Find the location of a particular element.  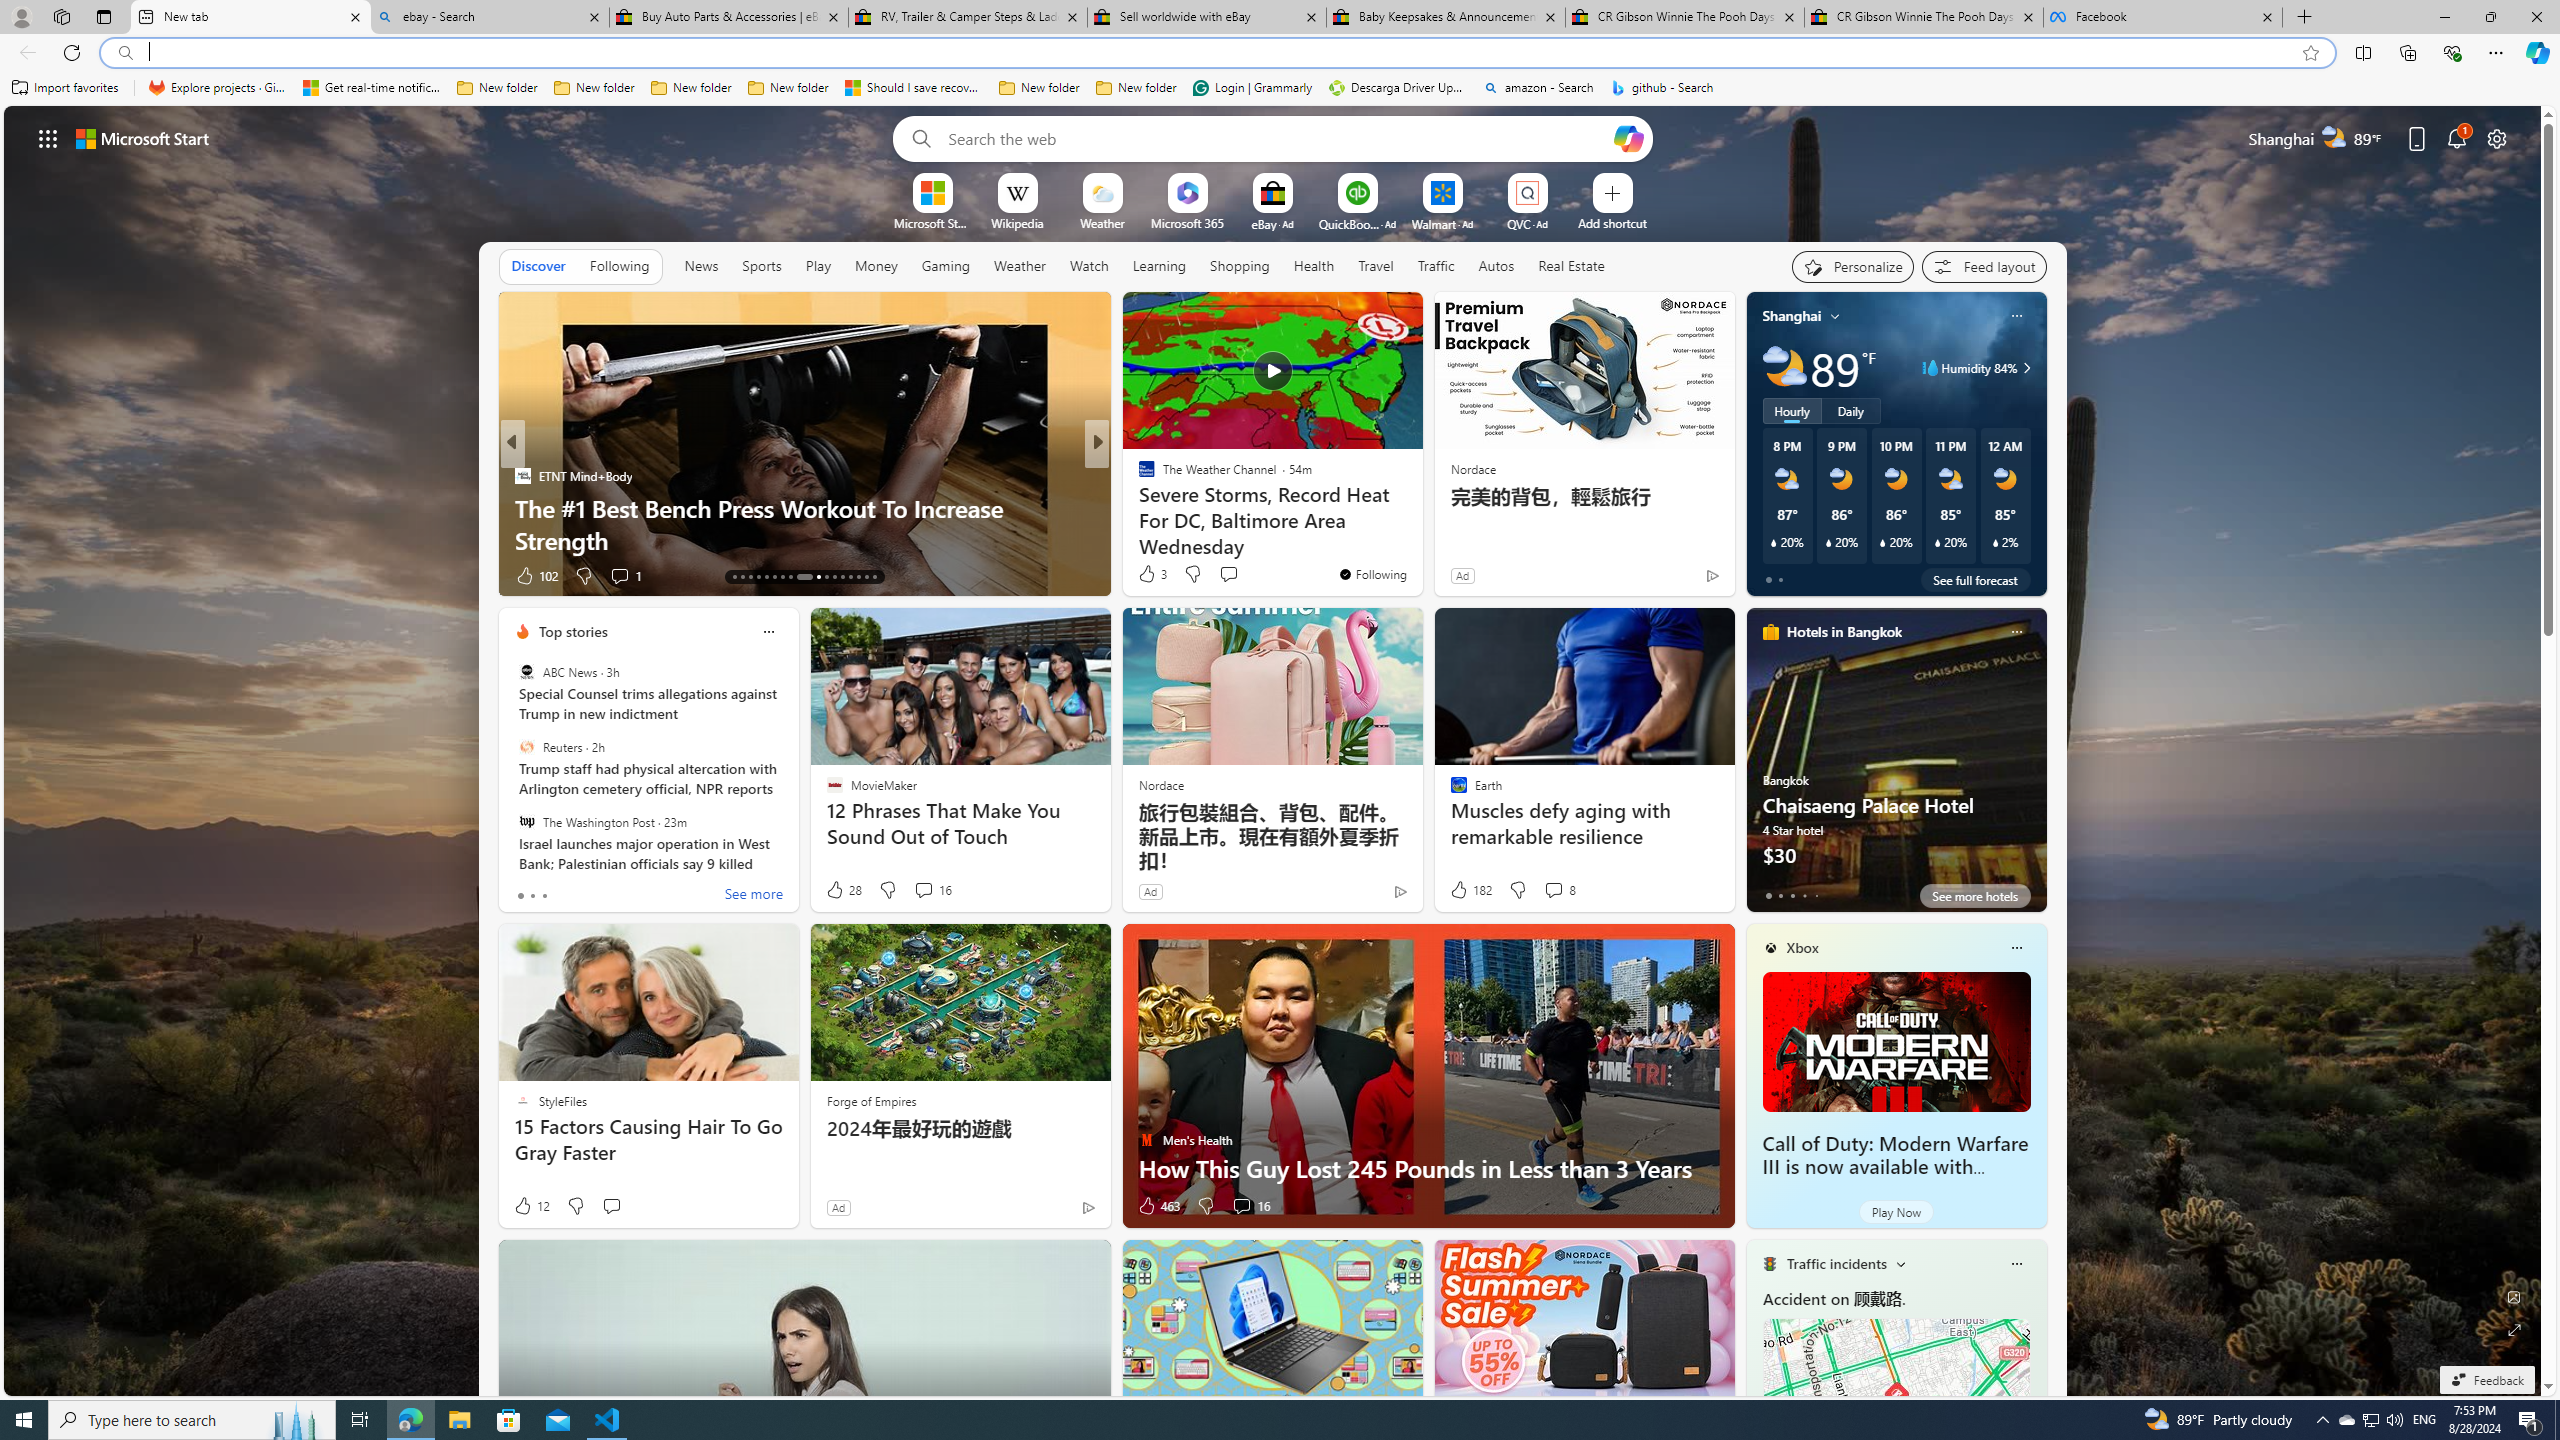

Reuters is located at coordinates (526, 747).